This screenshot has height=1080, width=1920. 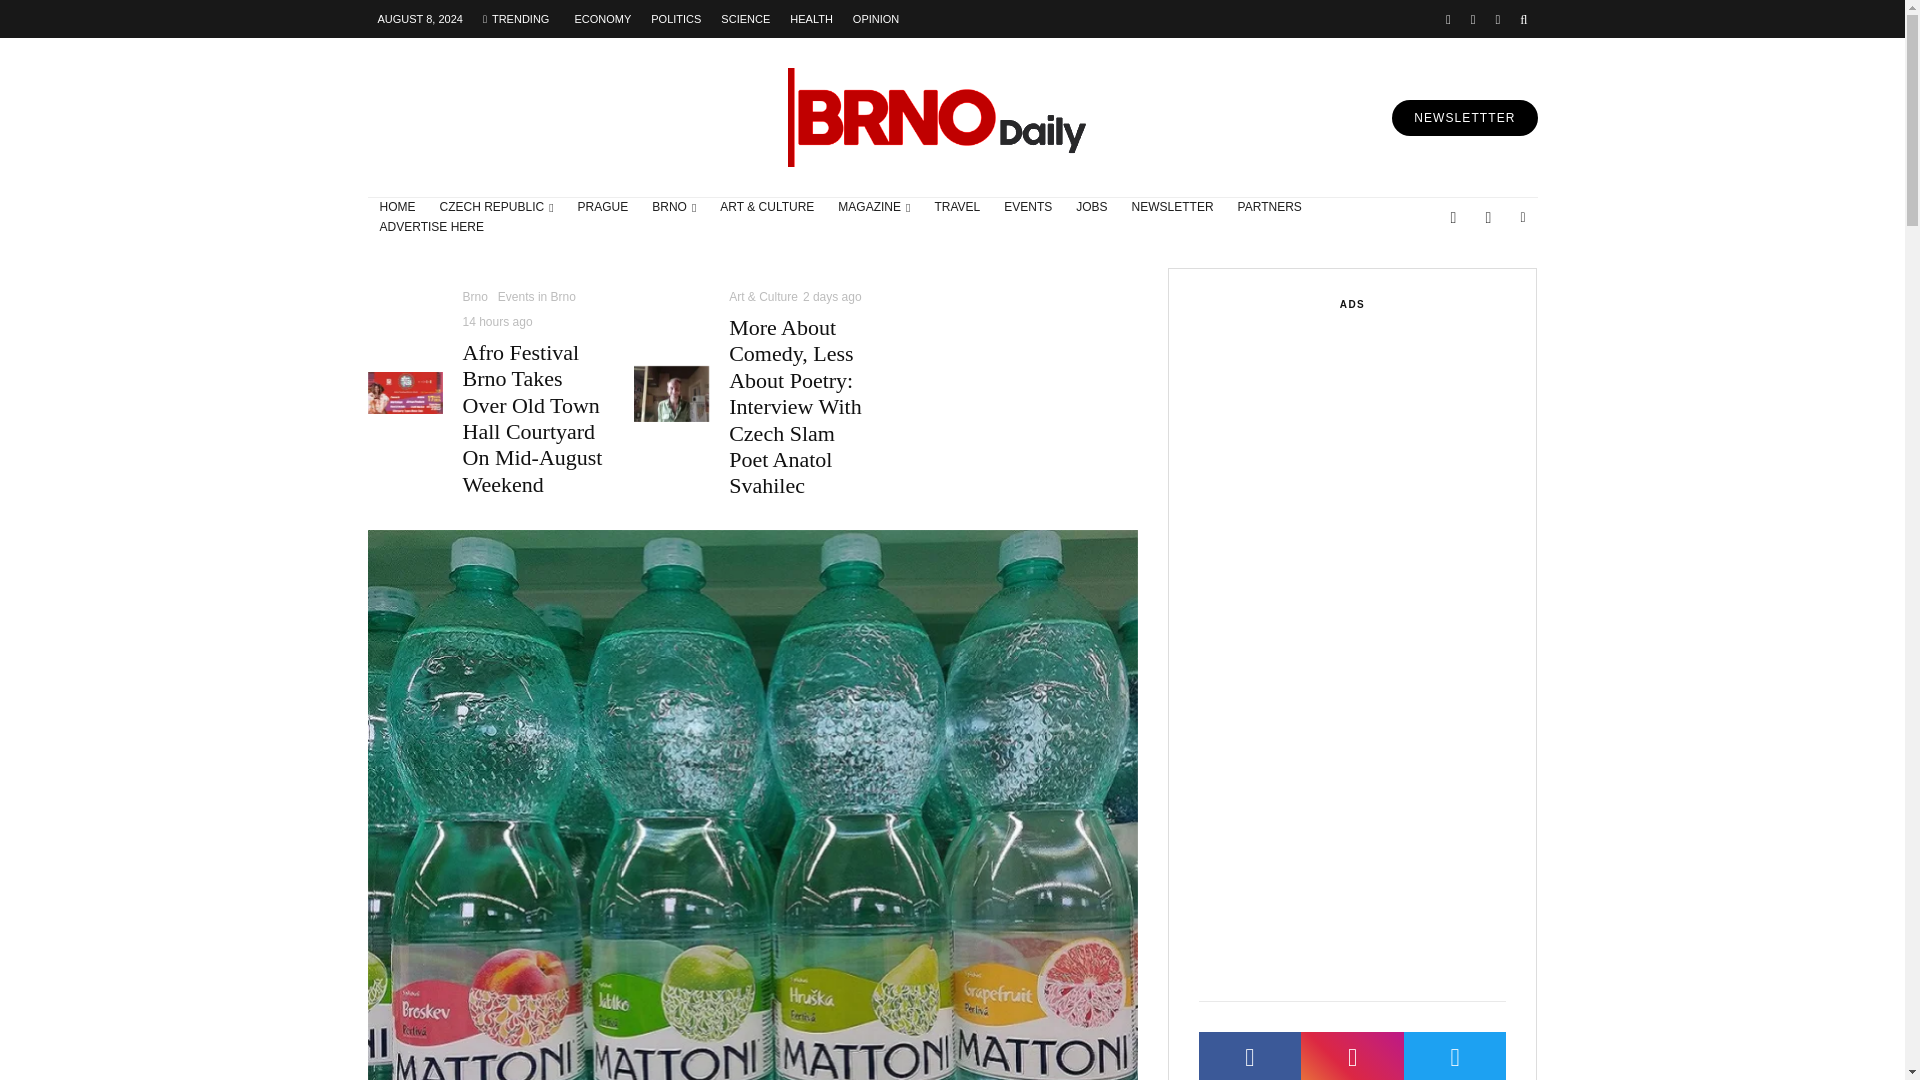 I want to click on HEALTH, so click(x=810, y=18).